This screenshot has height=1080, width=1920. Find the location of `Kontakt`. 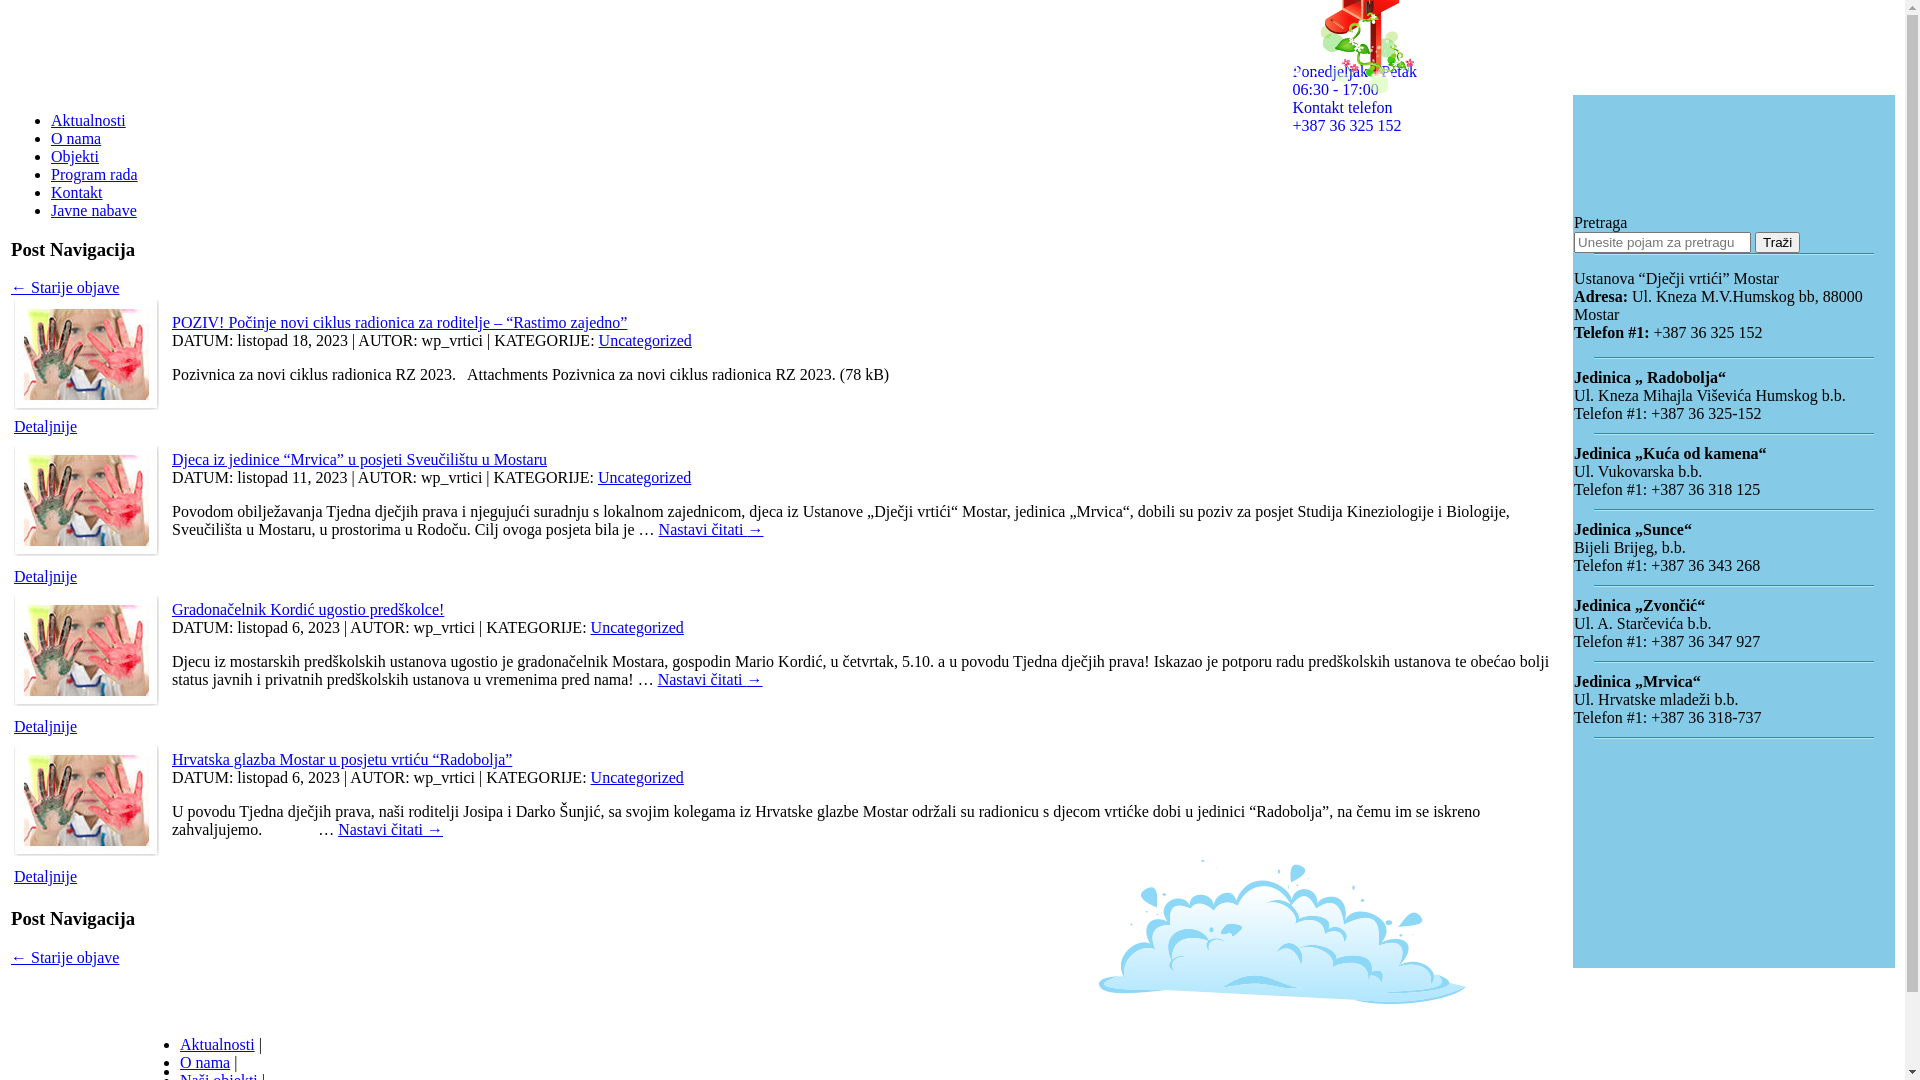

Kontakt is located at coordinates (77, 192).